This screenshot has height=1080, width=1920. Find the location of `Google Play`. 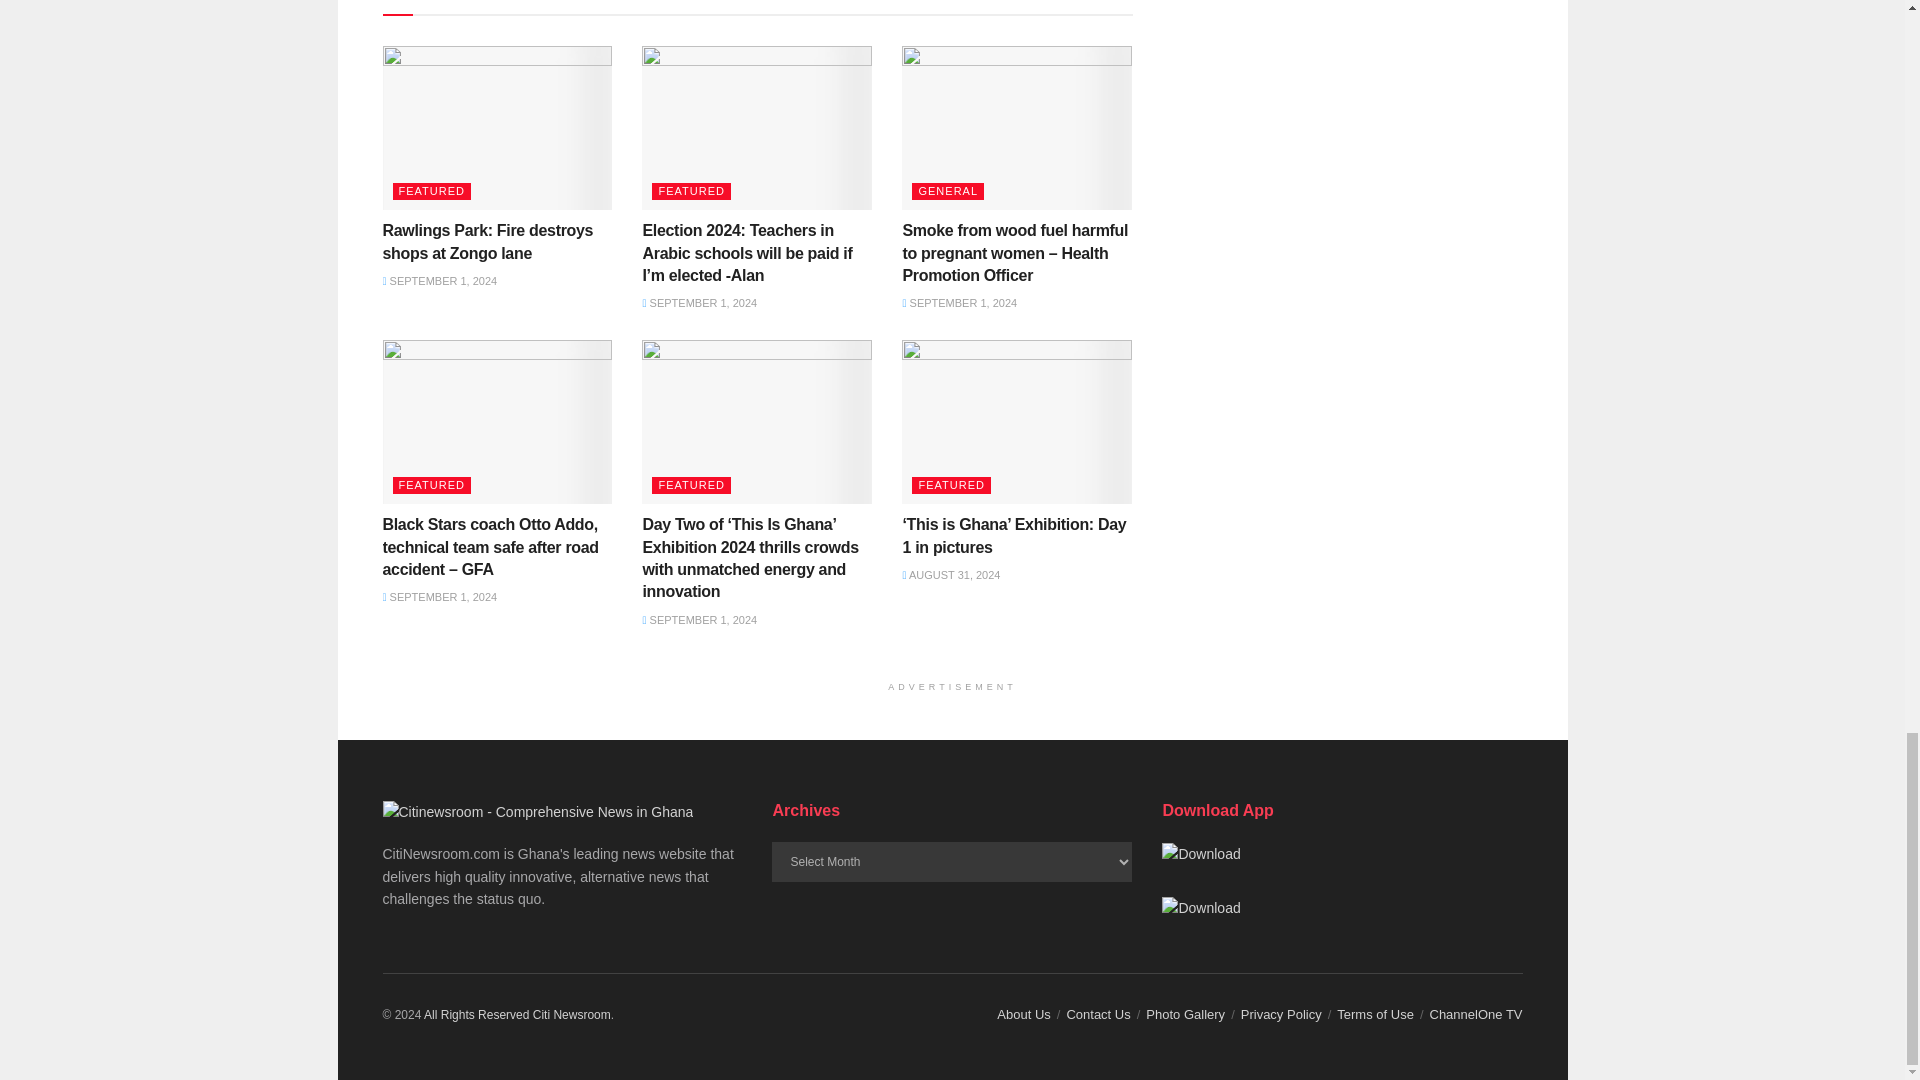

Google Play is located at coordinates (1200, 854).